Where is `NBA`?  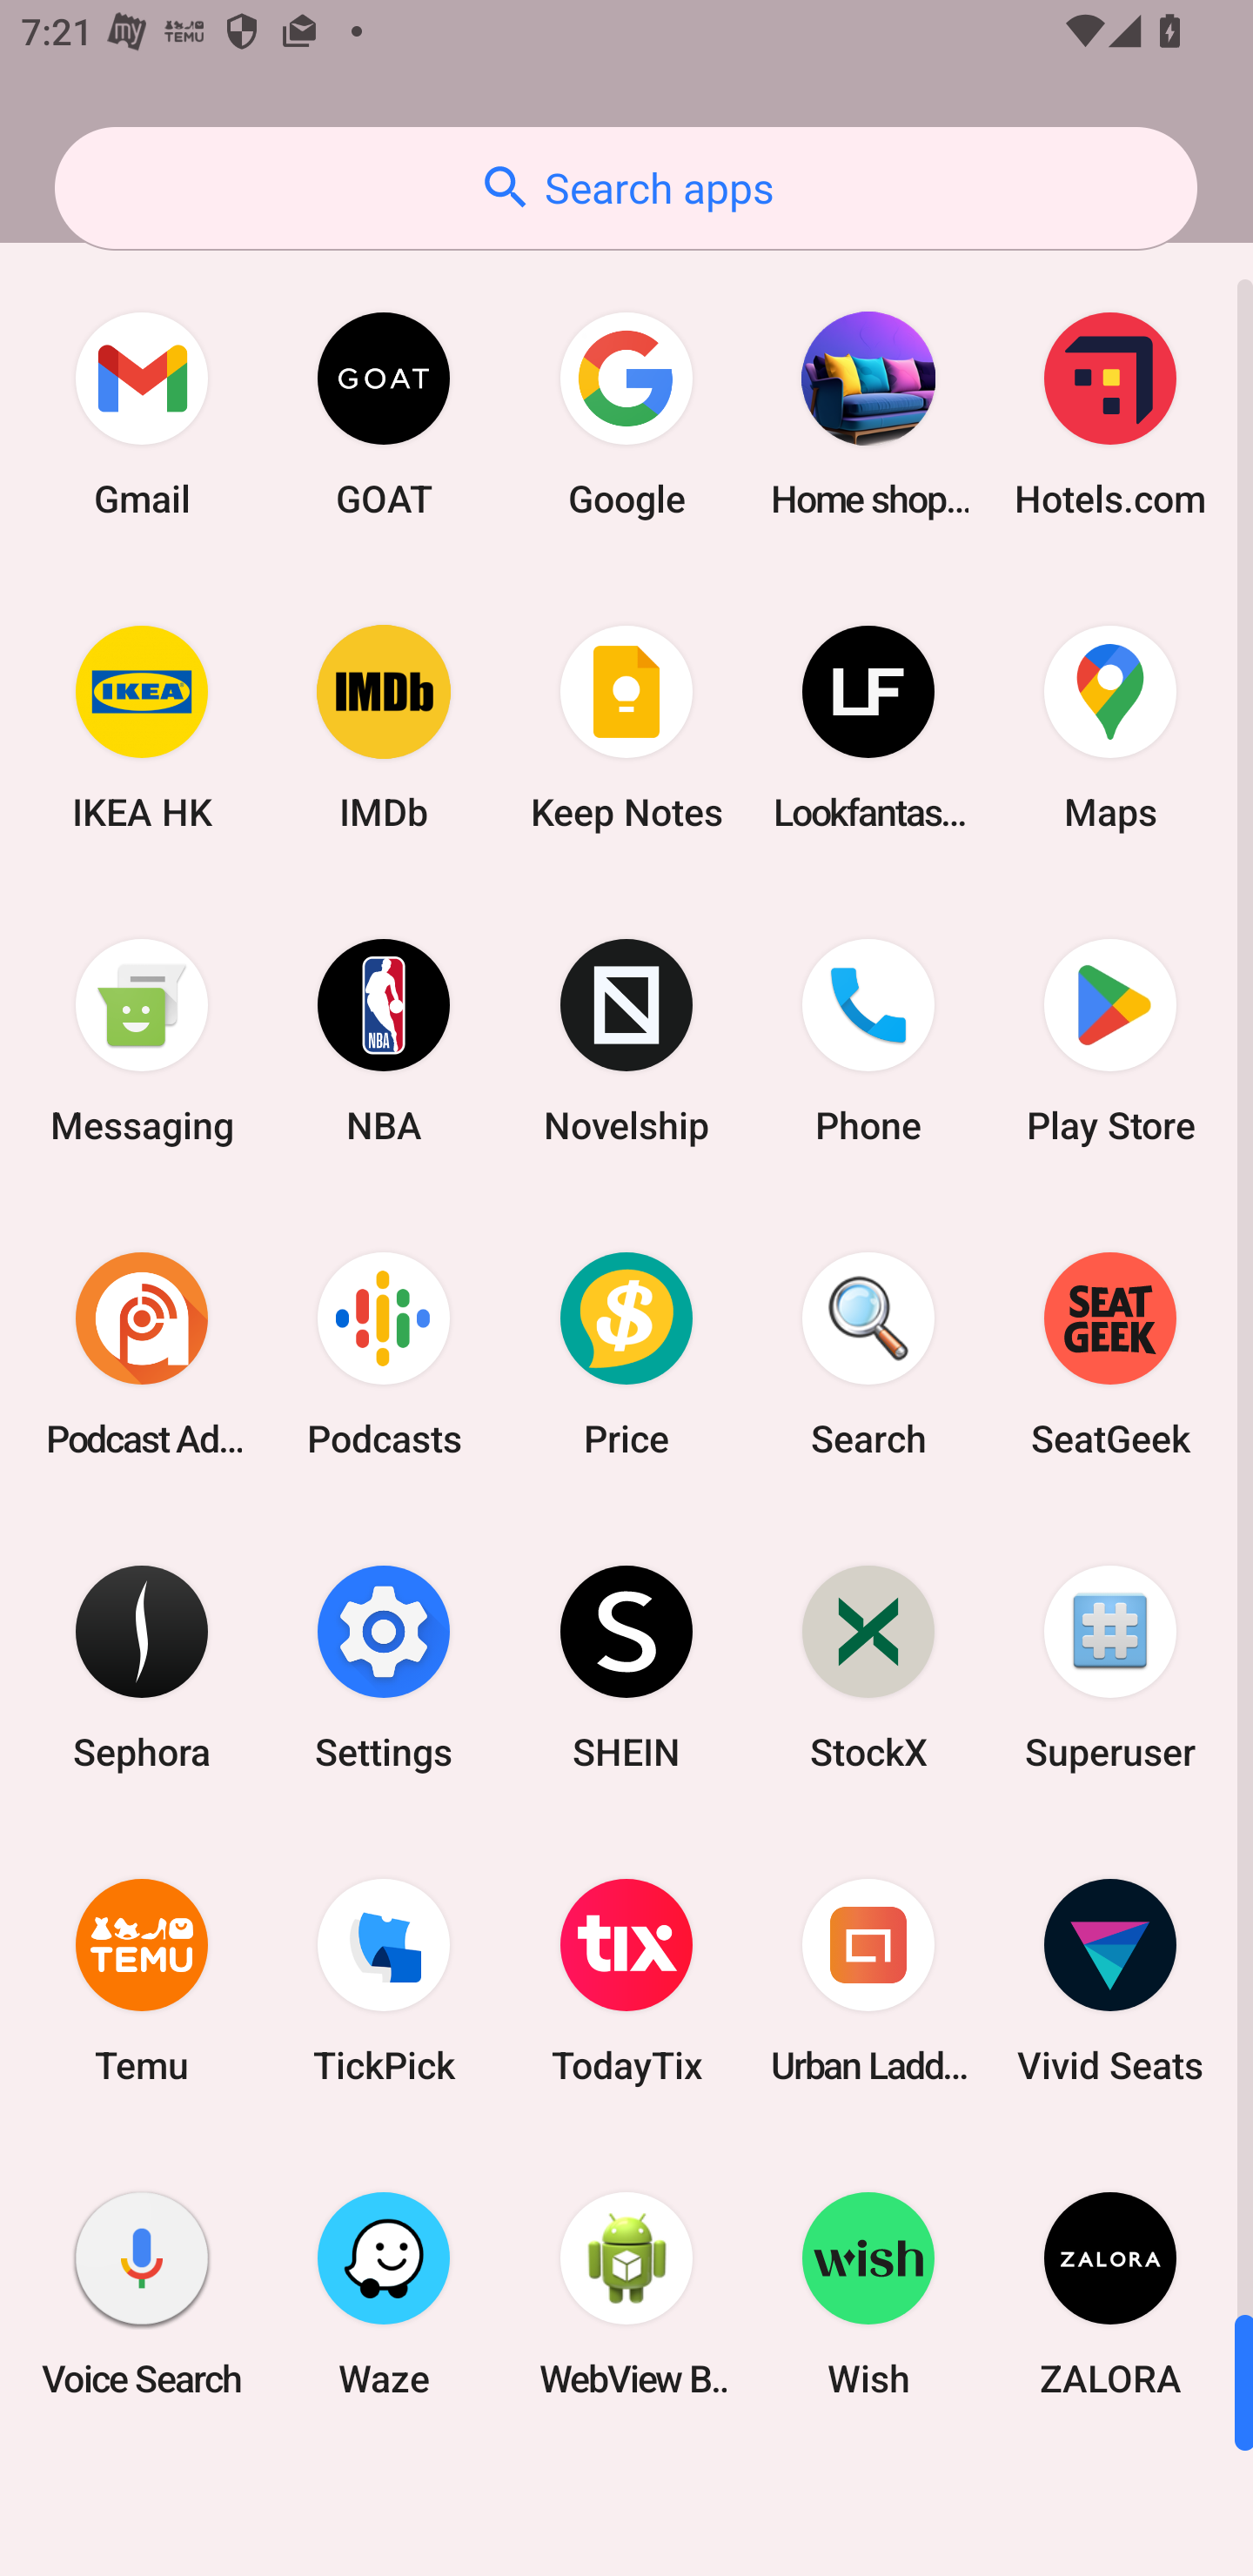
NBA is located at coordinates (384, 1041).